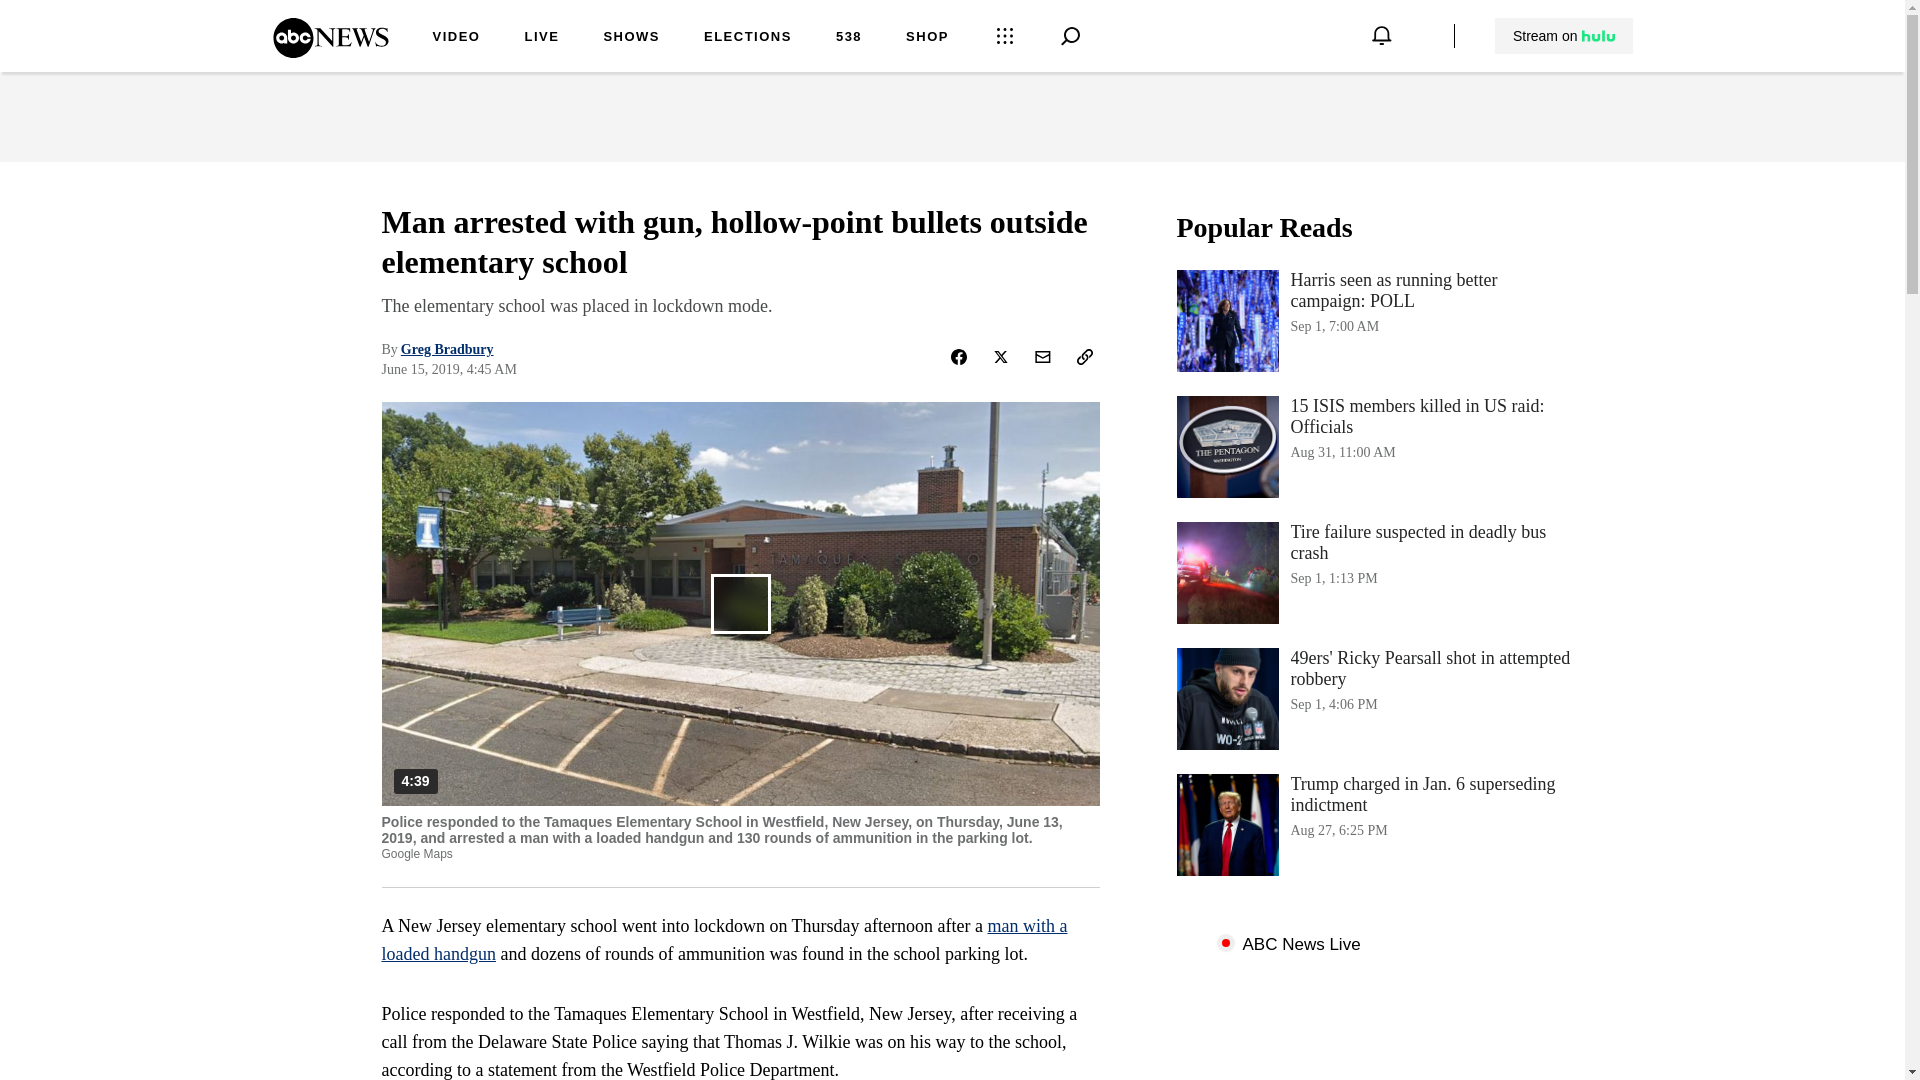  Describe the element at coordinates (541, 38) in the screenshot. I see `LIVE` at that location.